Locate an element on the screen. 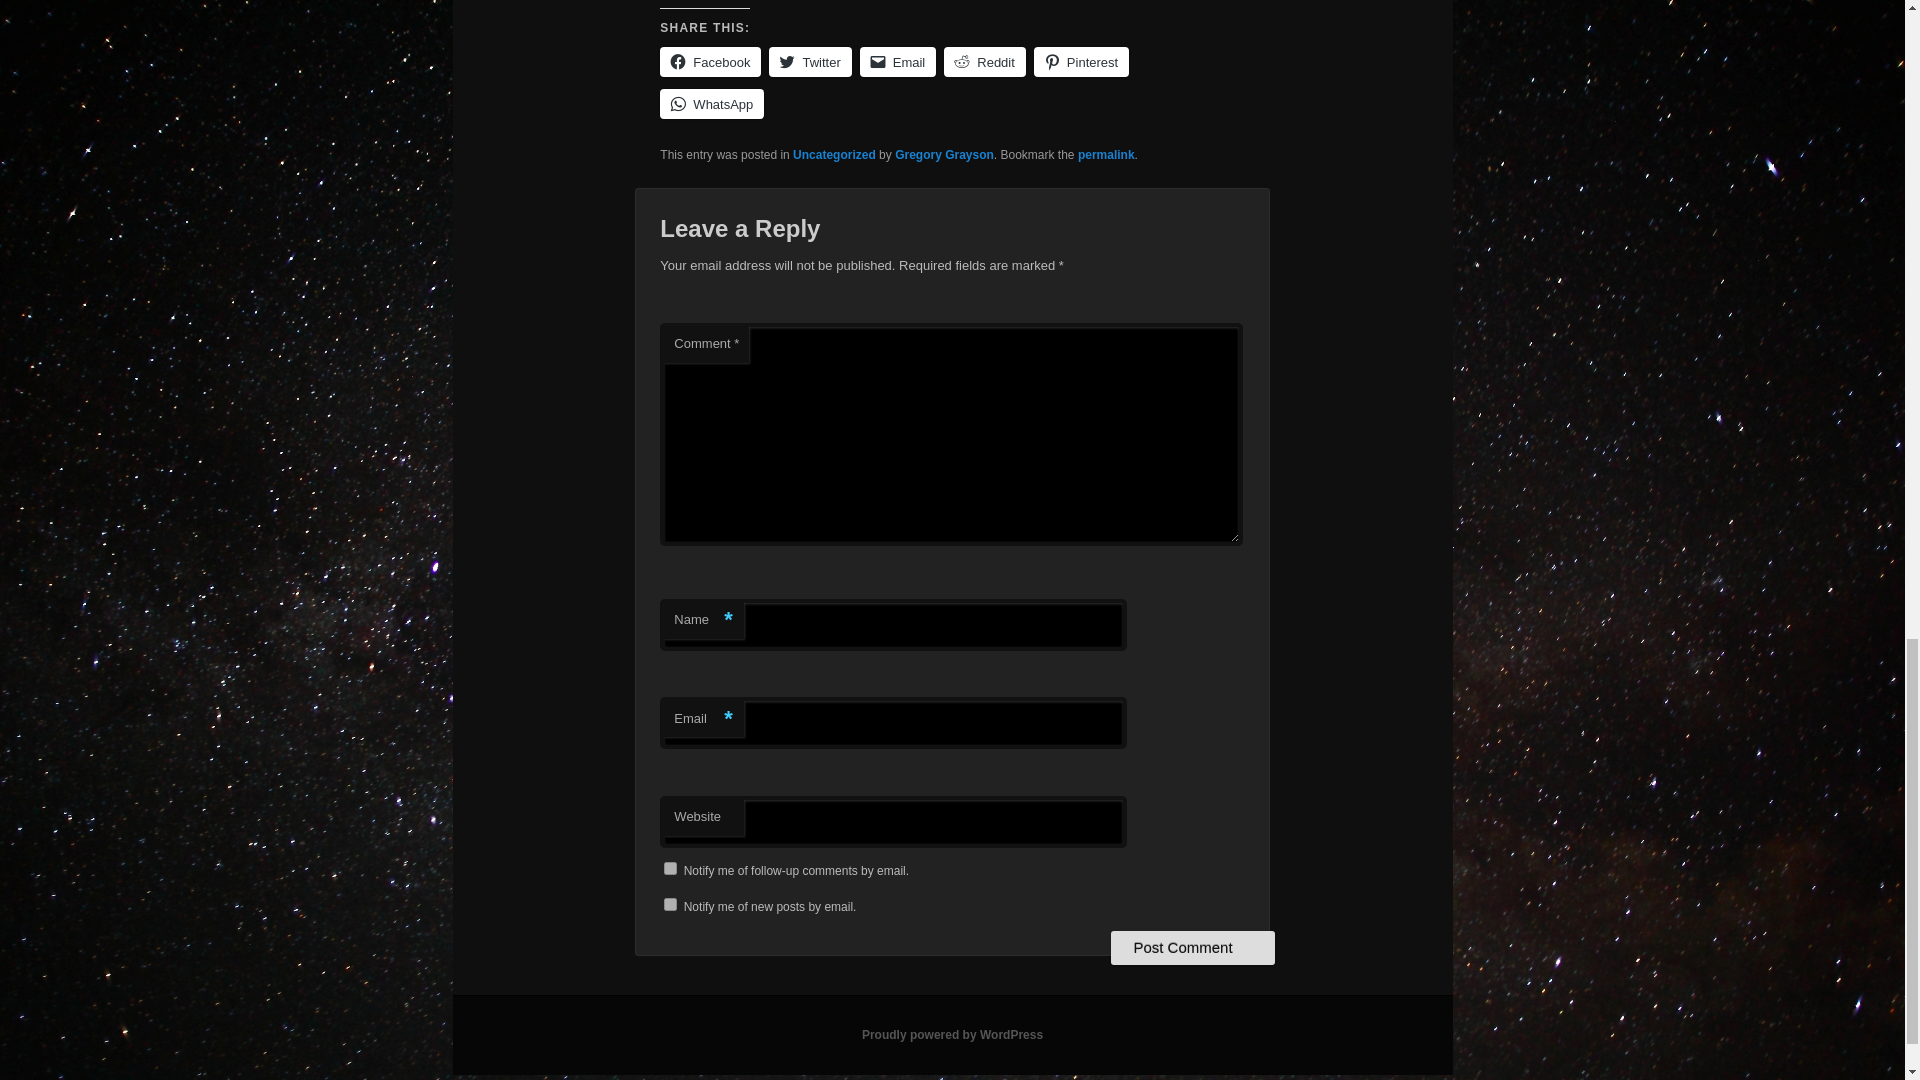 Image resolution: width=1920 pixels, height=1080 pixels. Click to share on WhatsApp is located at coordinates (712, 103).